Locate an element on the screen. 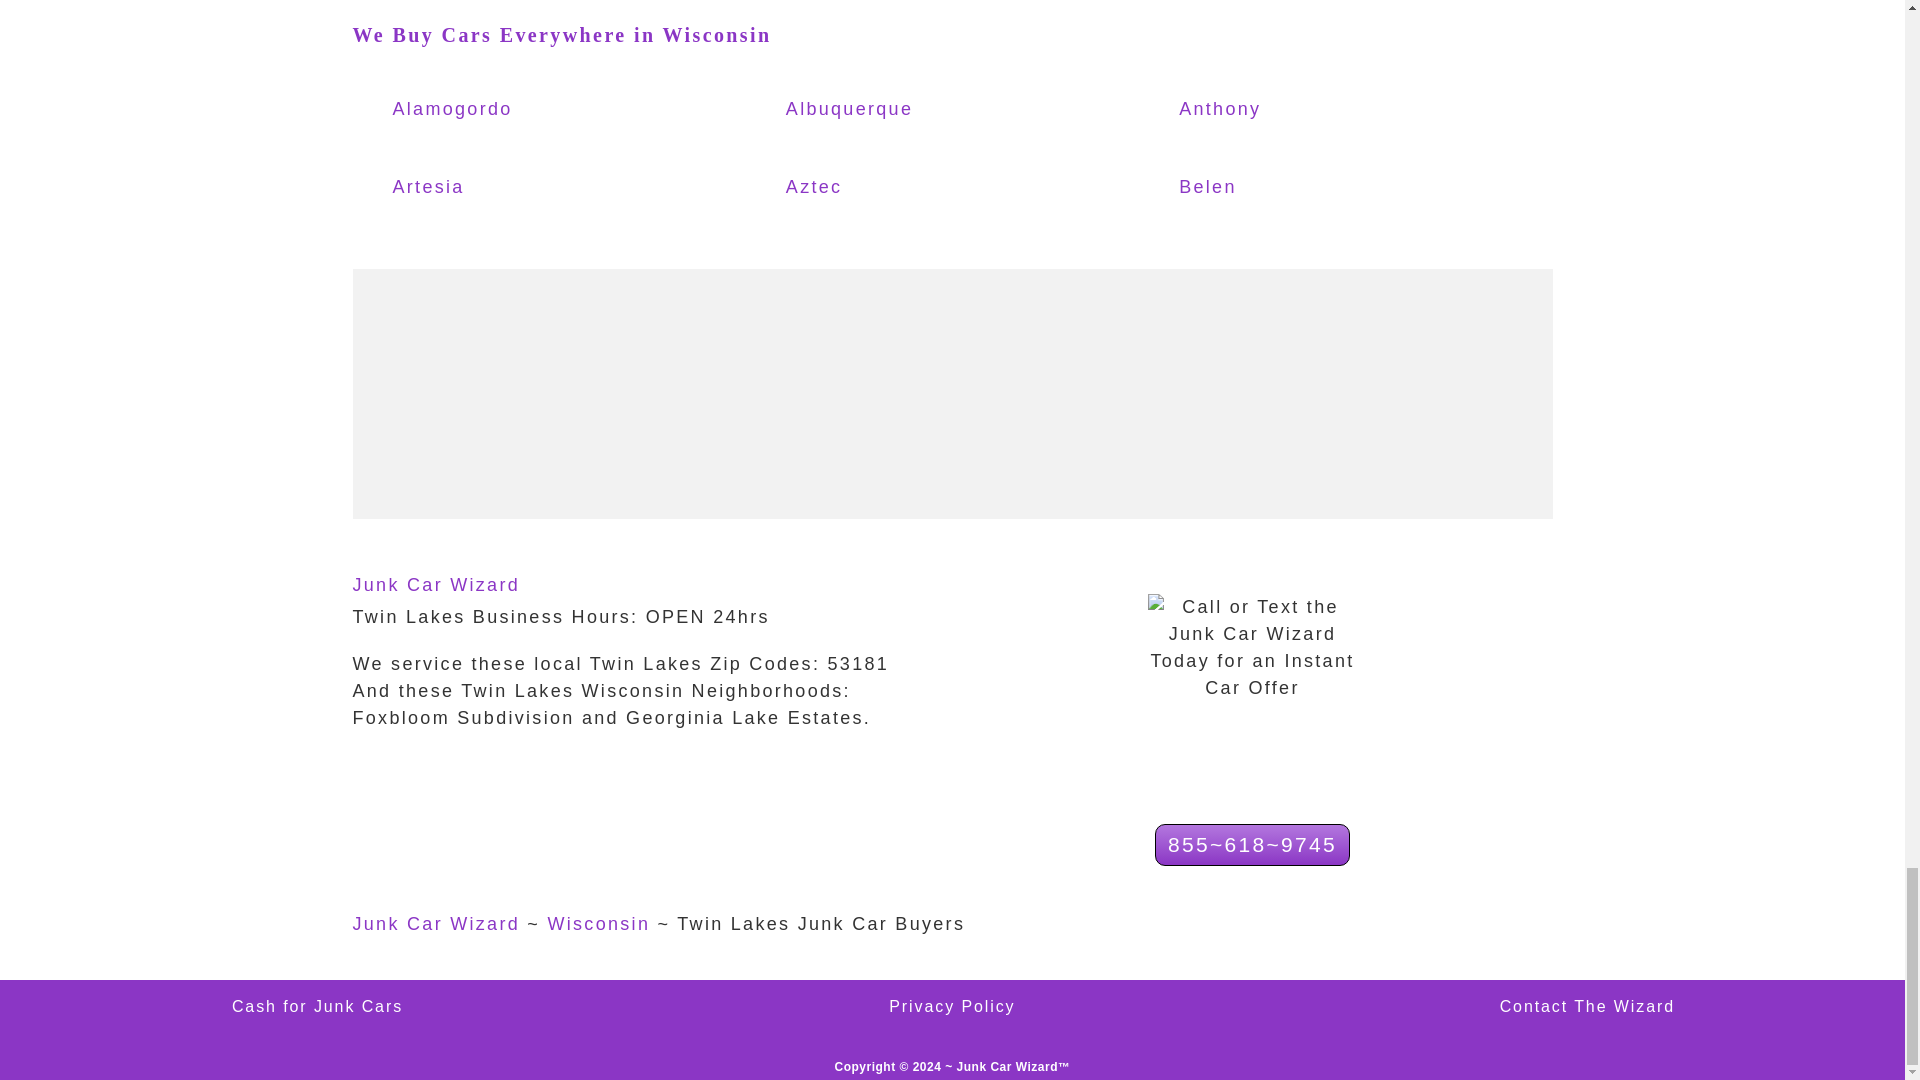 The width and height of the screenshot is (1920, 1080). We Buy Junk Cars in Aztec, NM is located at coordinates (874, 188).